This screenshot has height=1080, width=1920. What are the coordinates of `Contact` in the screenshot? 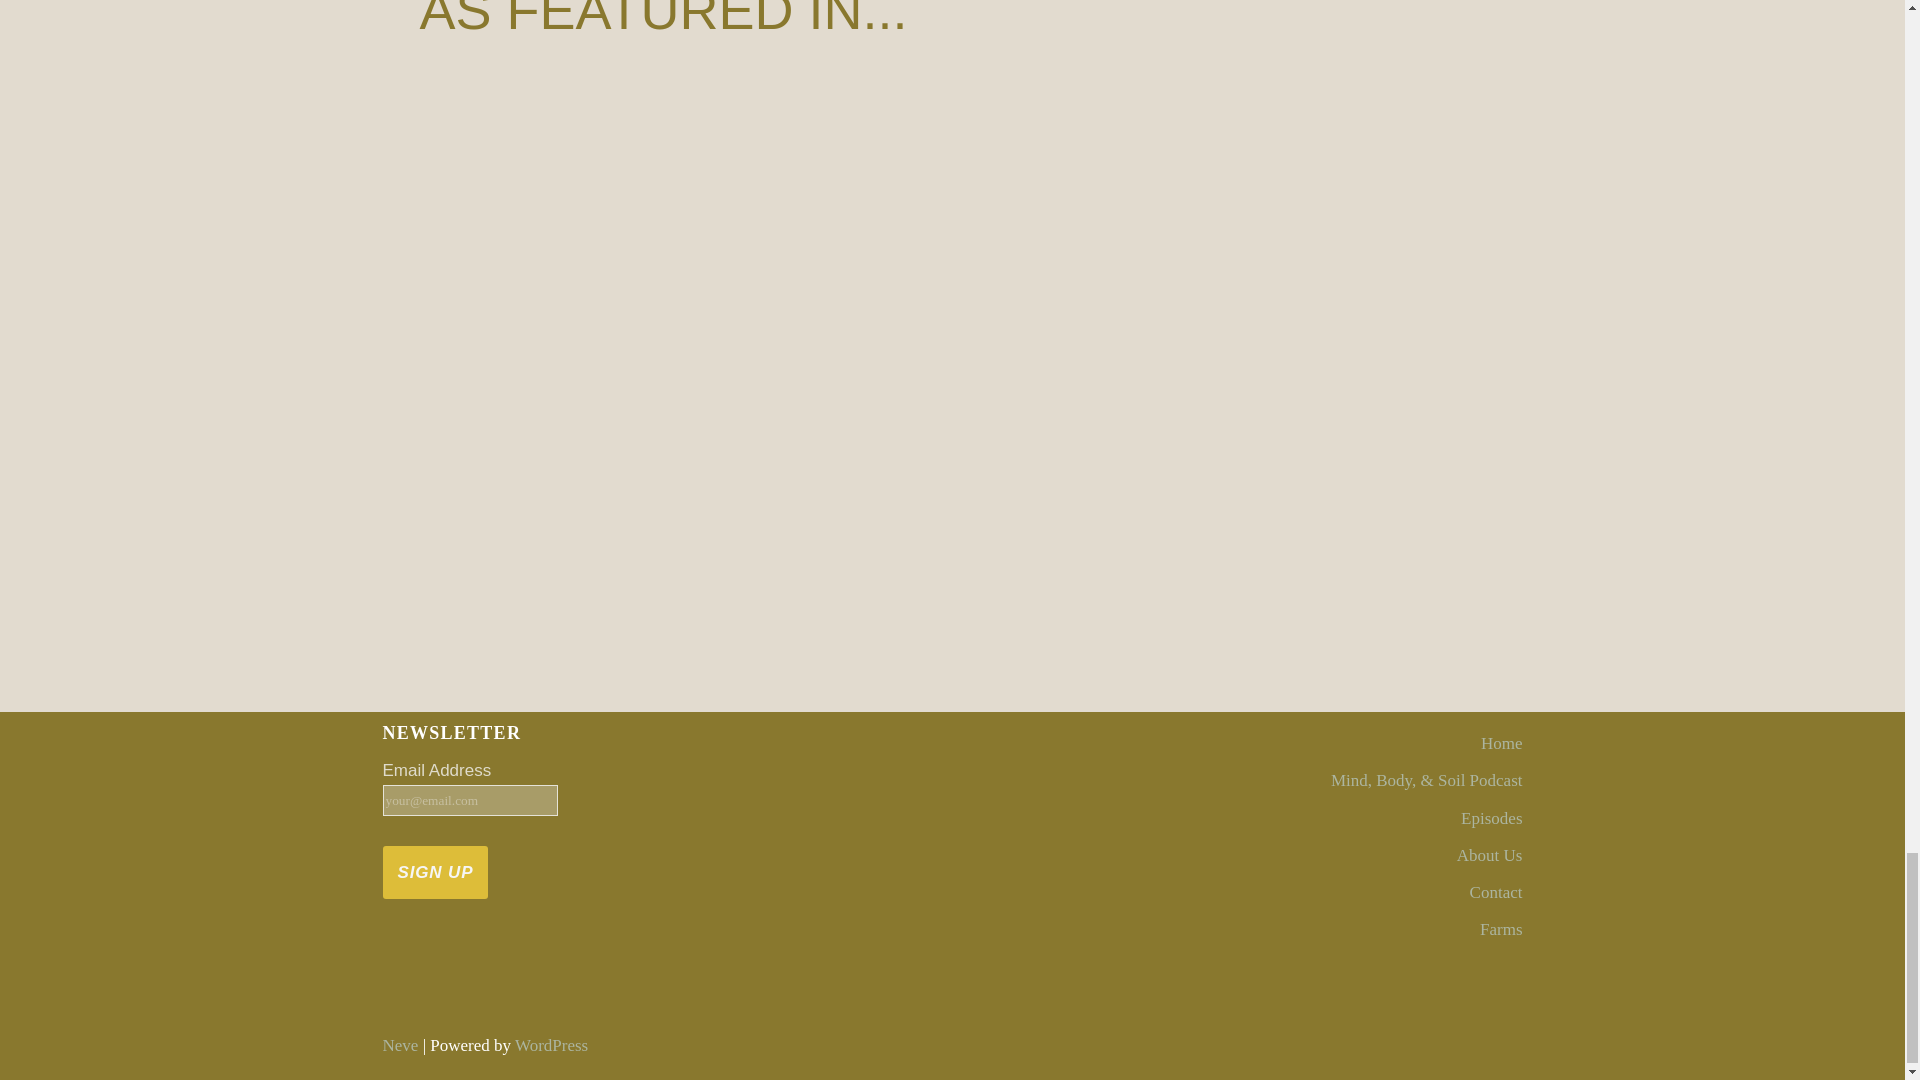 It's located at (1496, 892).